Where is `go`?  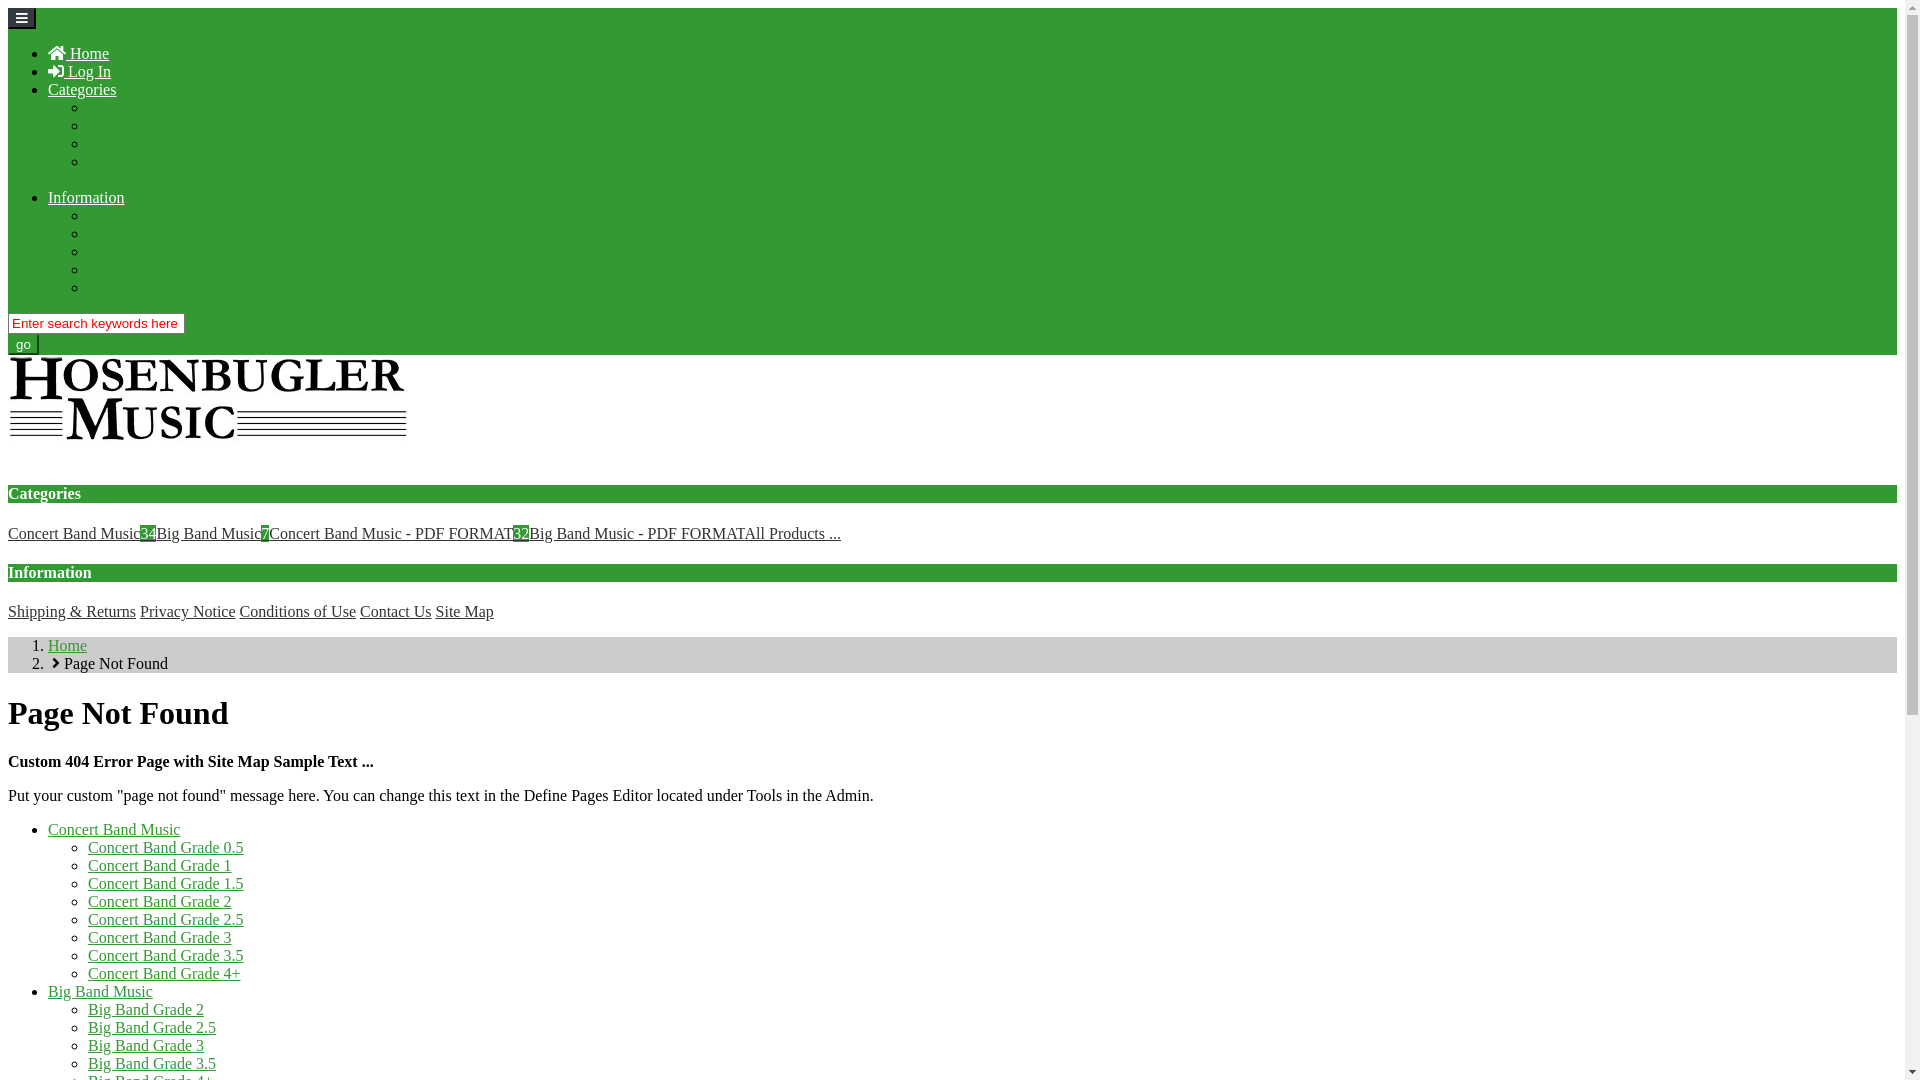 go is located at coordinates (24, 344).